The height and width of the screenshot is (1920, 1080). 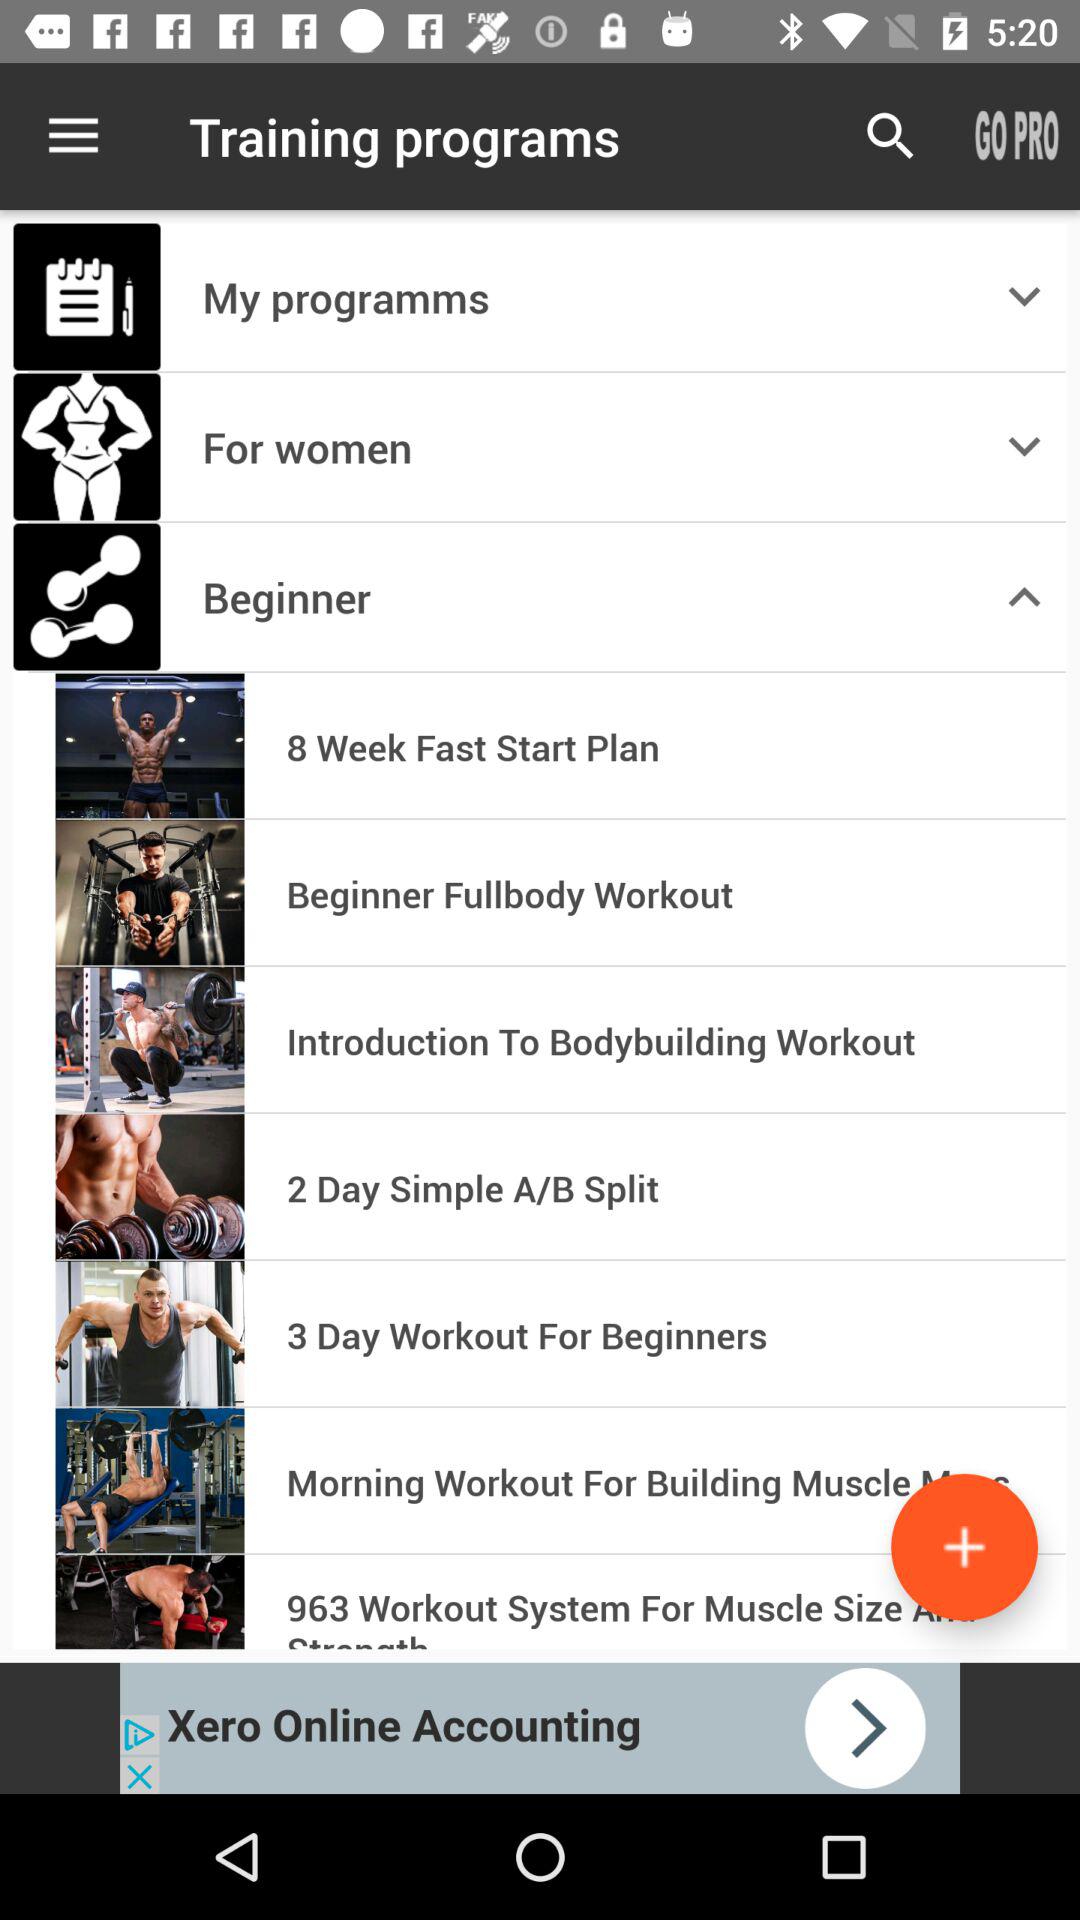 What do you see at coordinates (150, 1188) in the screenshot?
I see `click on the image which is left hand side of the text 2 day simple ab split` at bounding box center [150, 1188].